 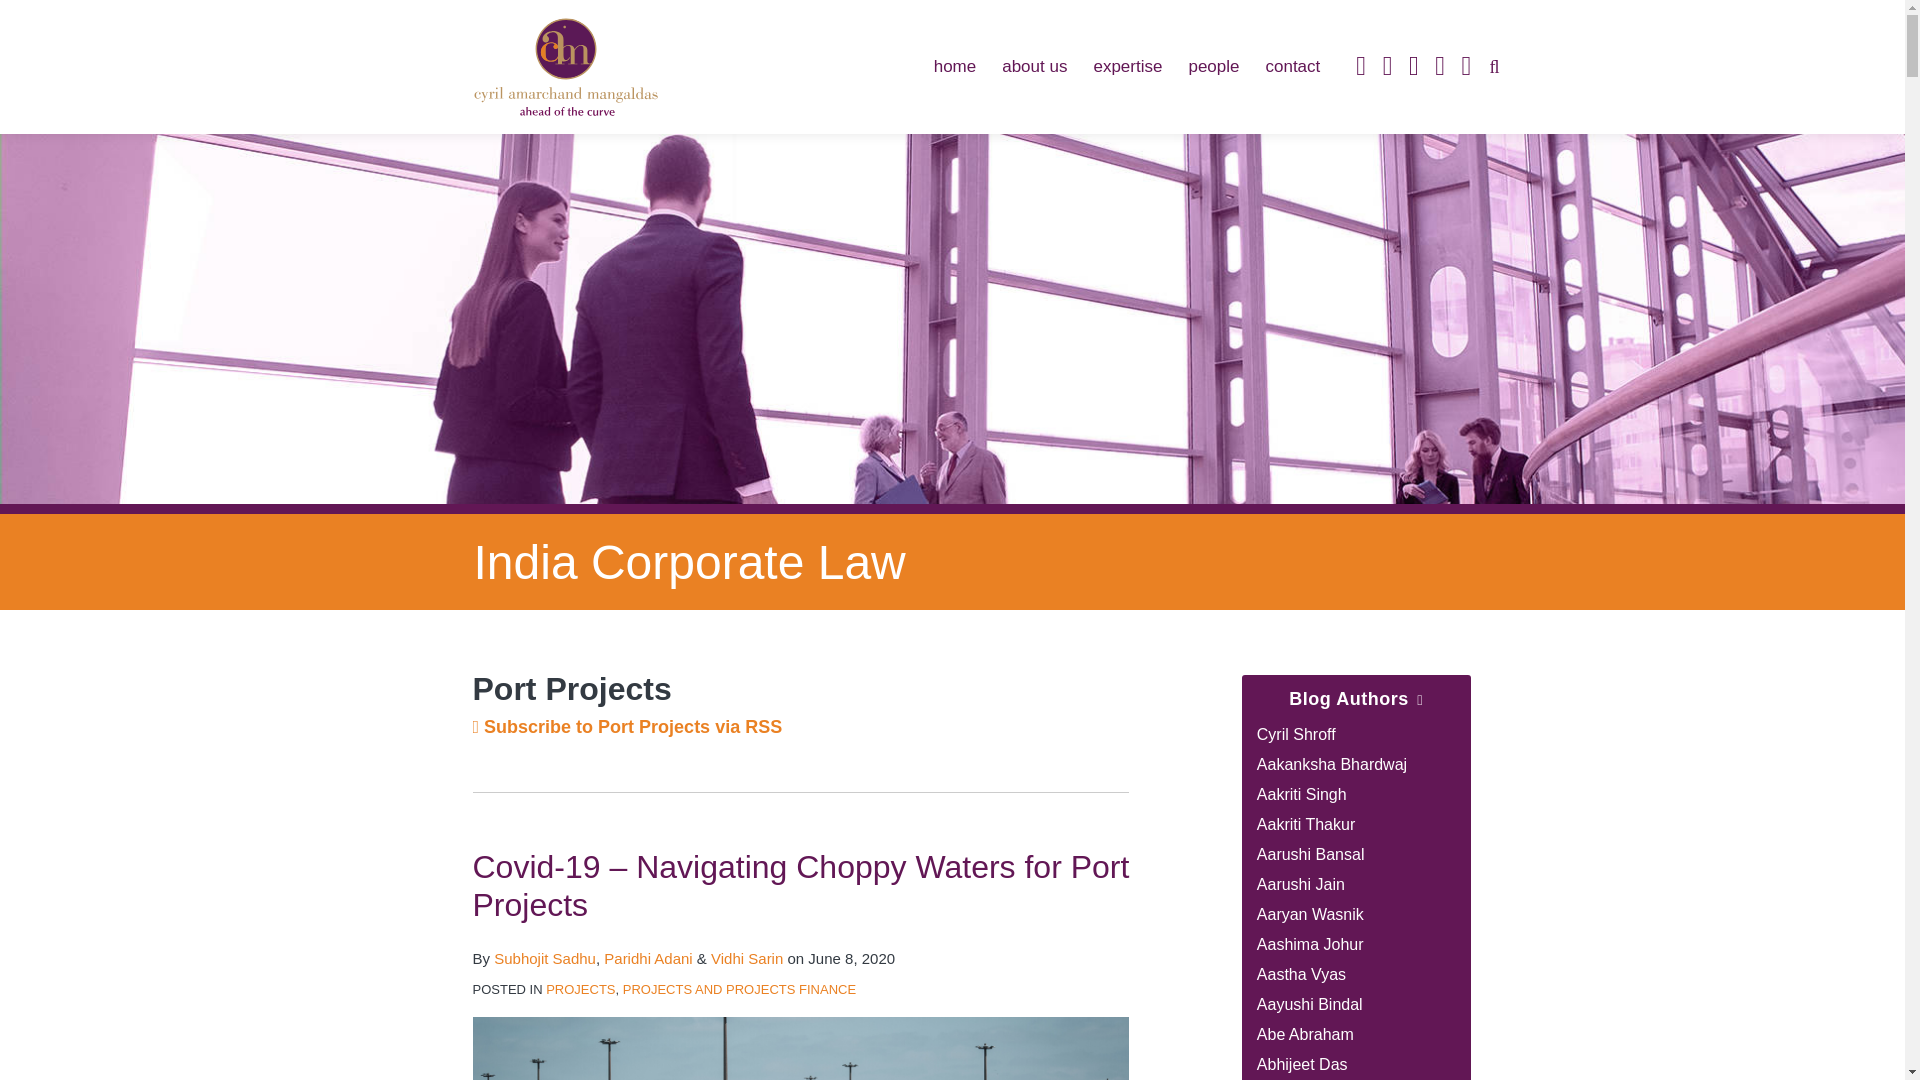 What do you see at coordinates (648, 958) in the screenshot?
I see `Paridhi Adani` at bounding box center [648, 958].